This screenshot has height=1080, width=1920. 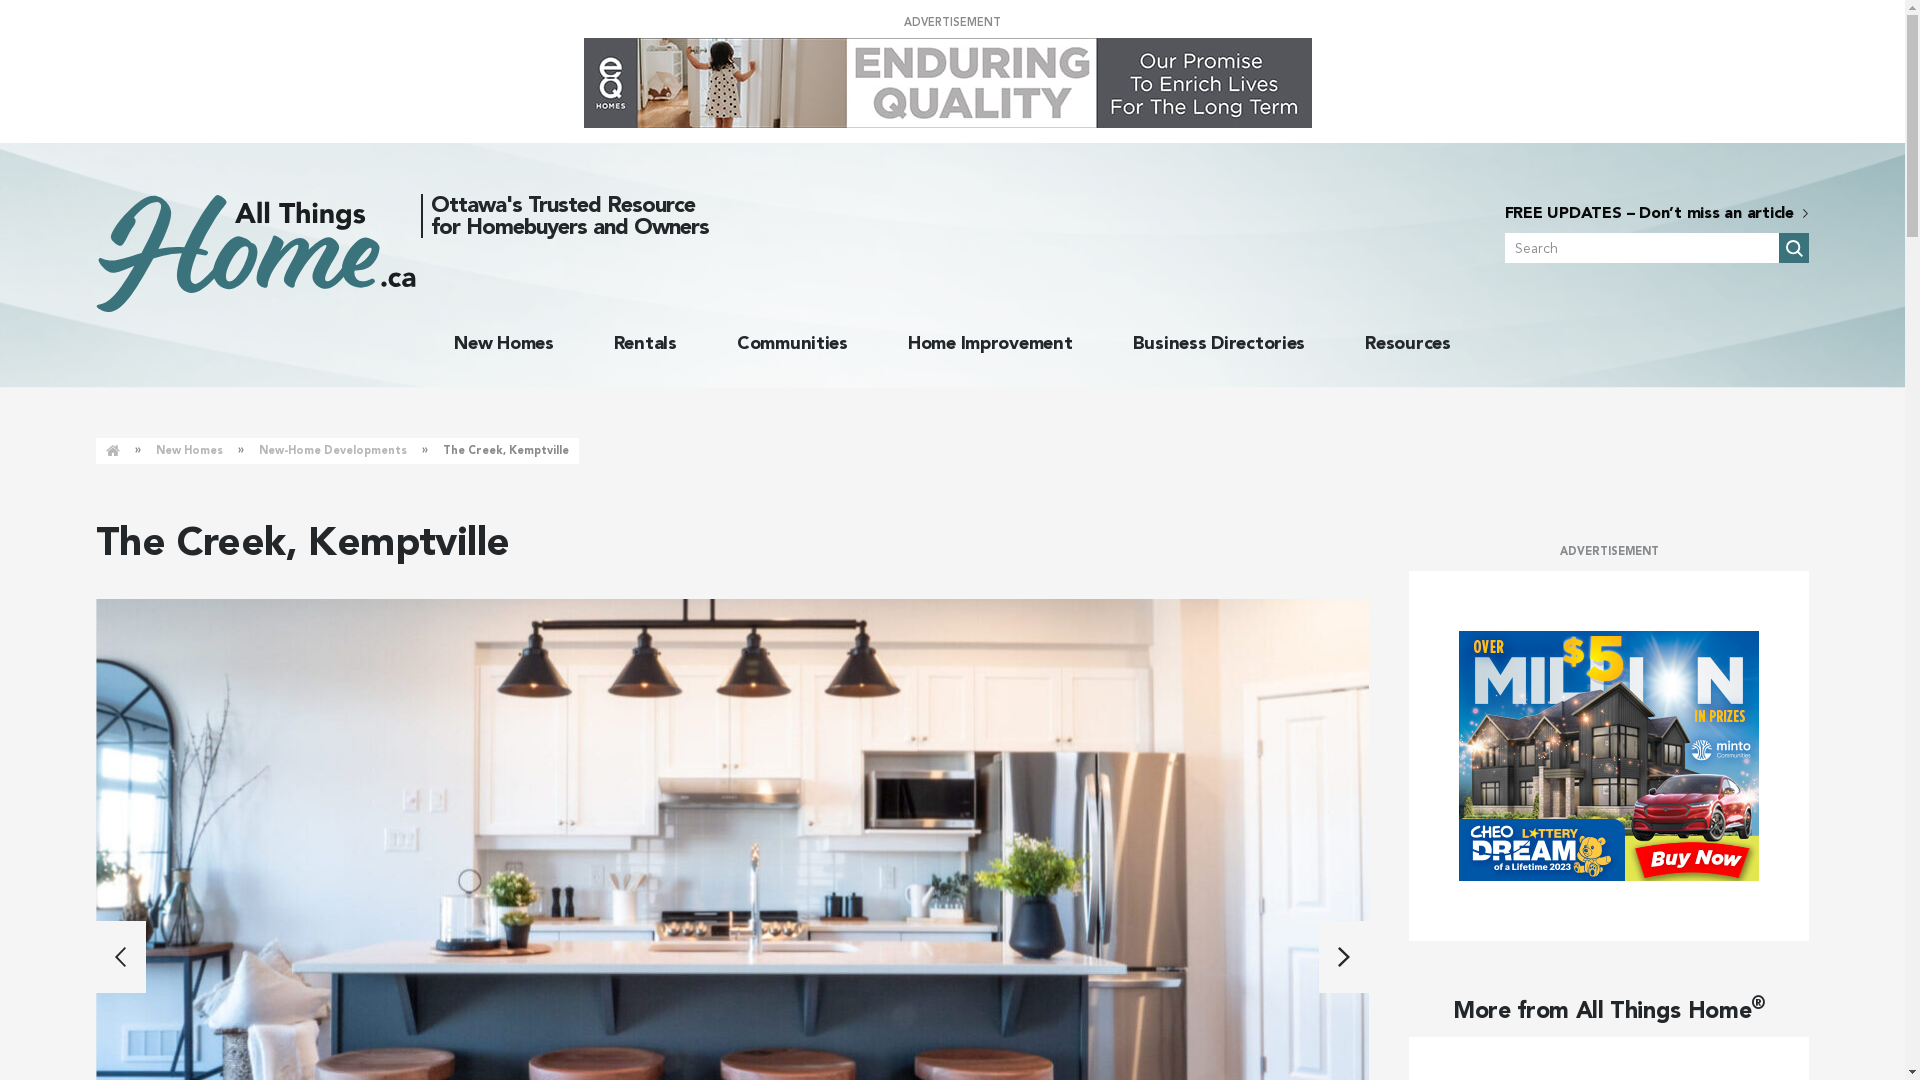 I want to click on Business Directories, so click(x=1220, y=343).